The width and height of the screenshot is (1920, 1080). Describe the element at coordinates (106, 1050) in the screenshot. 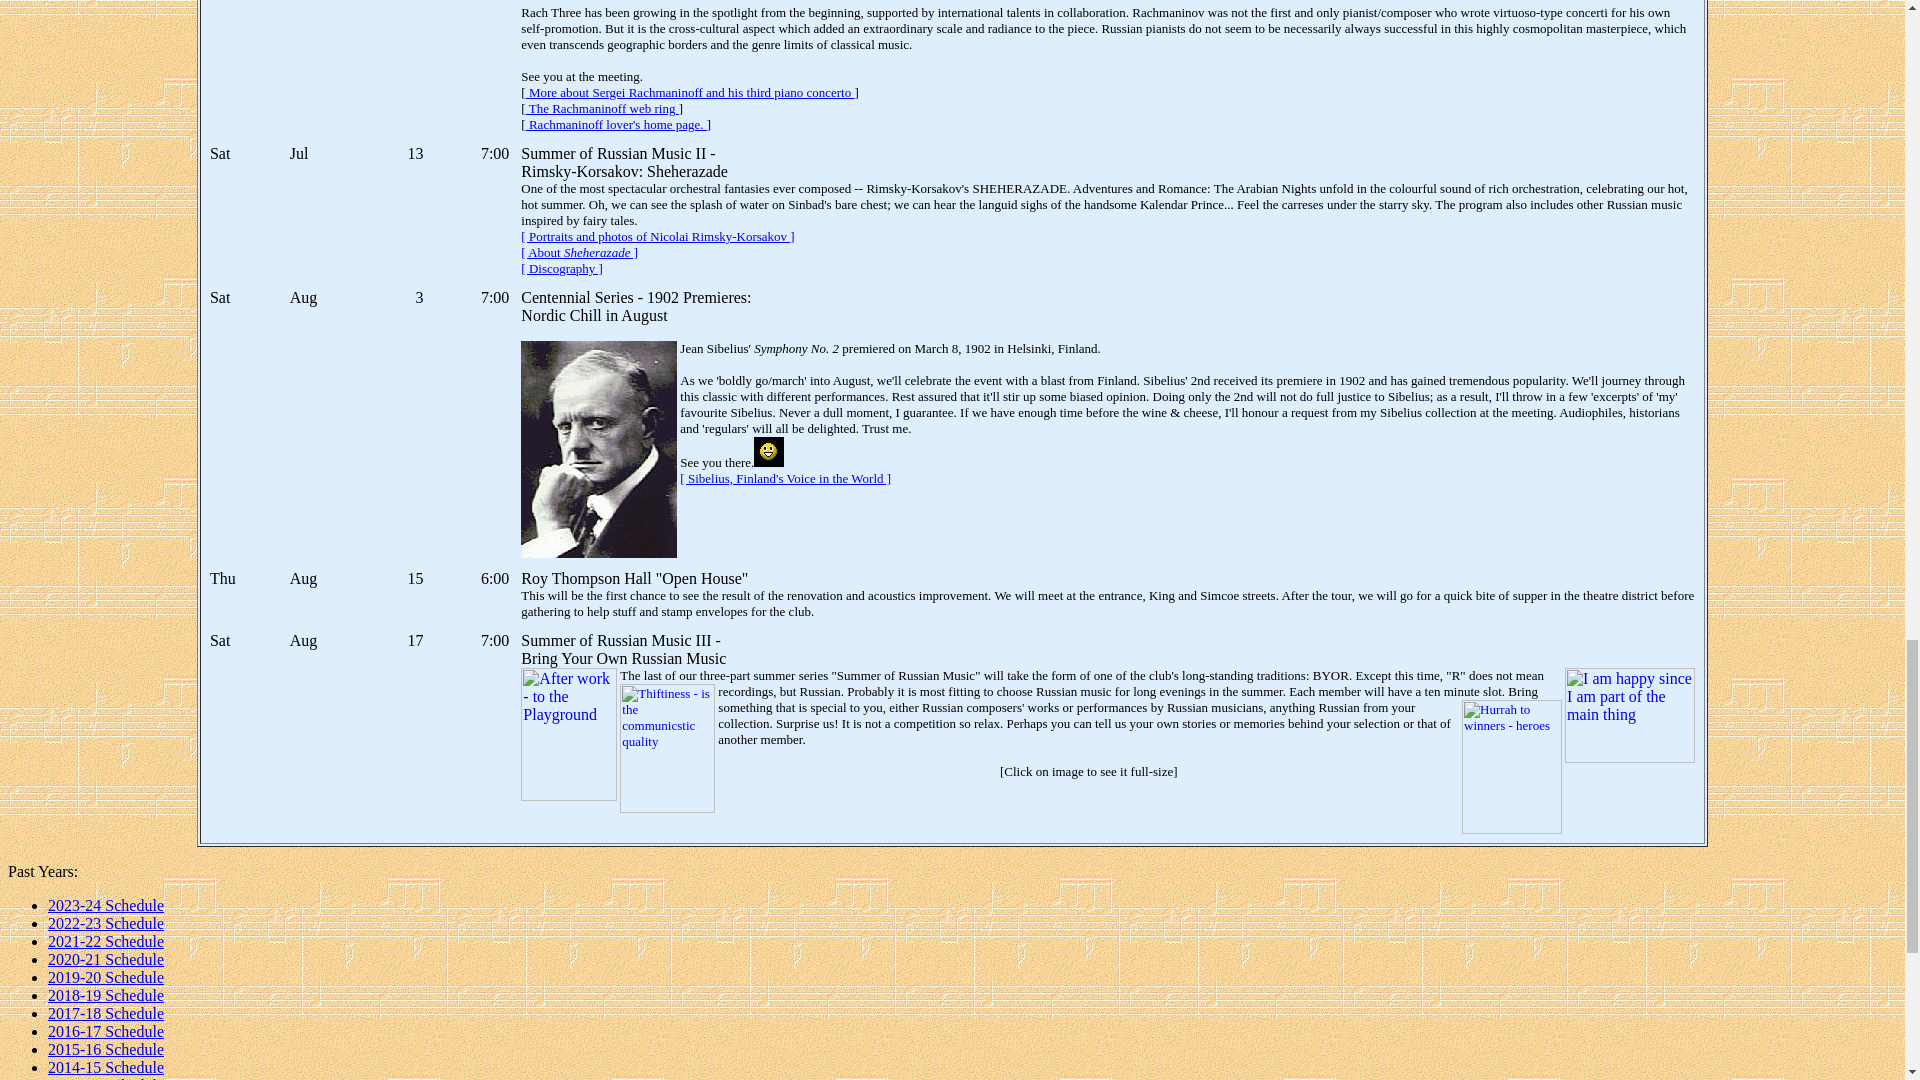

I see `2015-16 Schedule` at that location.